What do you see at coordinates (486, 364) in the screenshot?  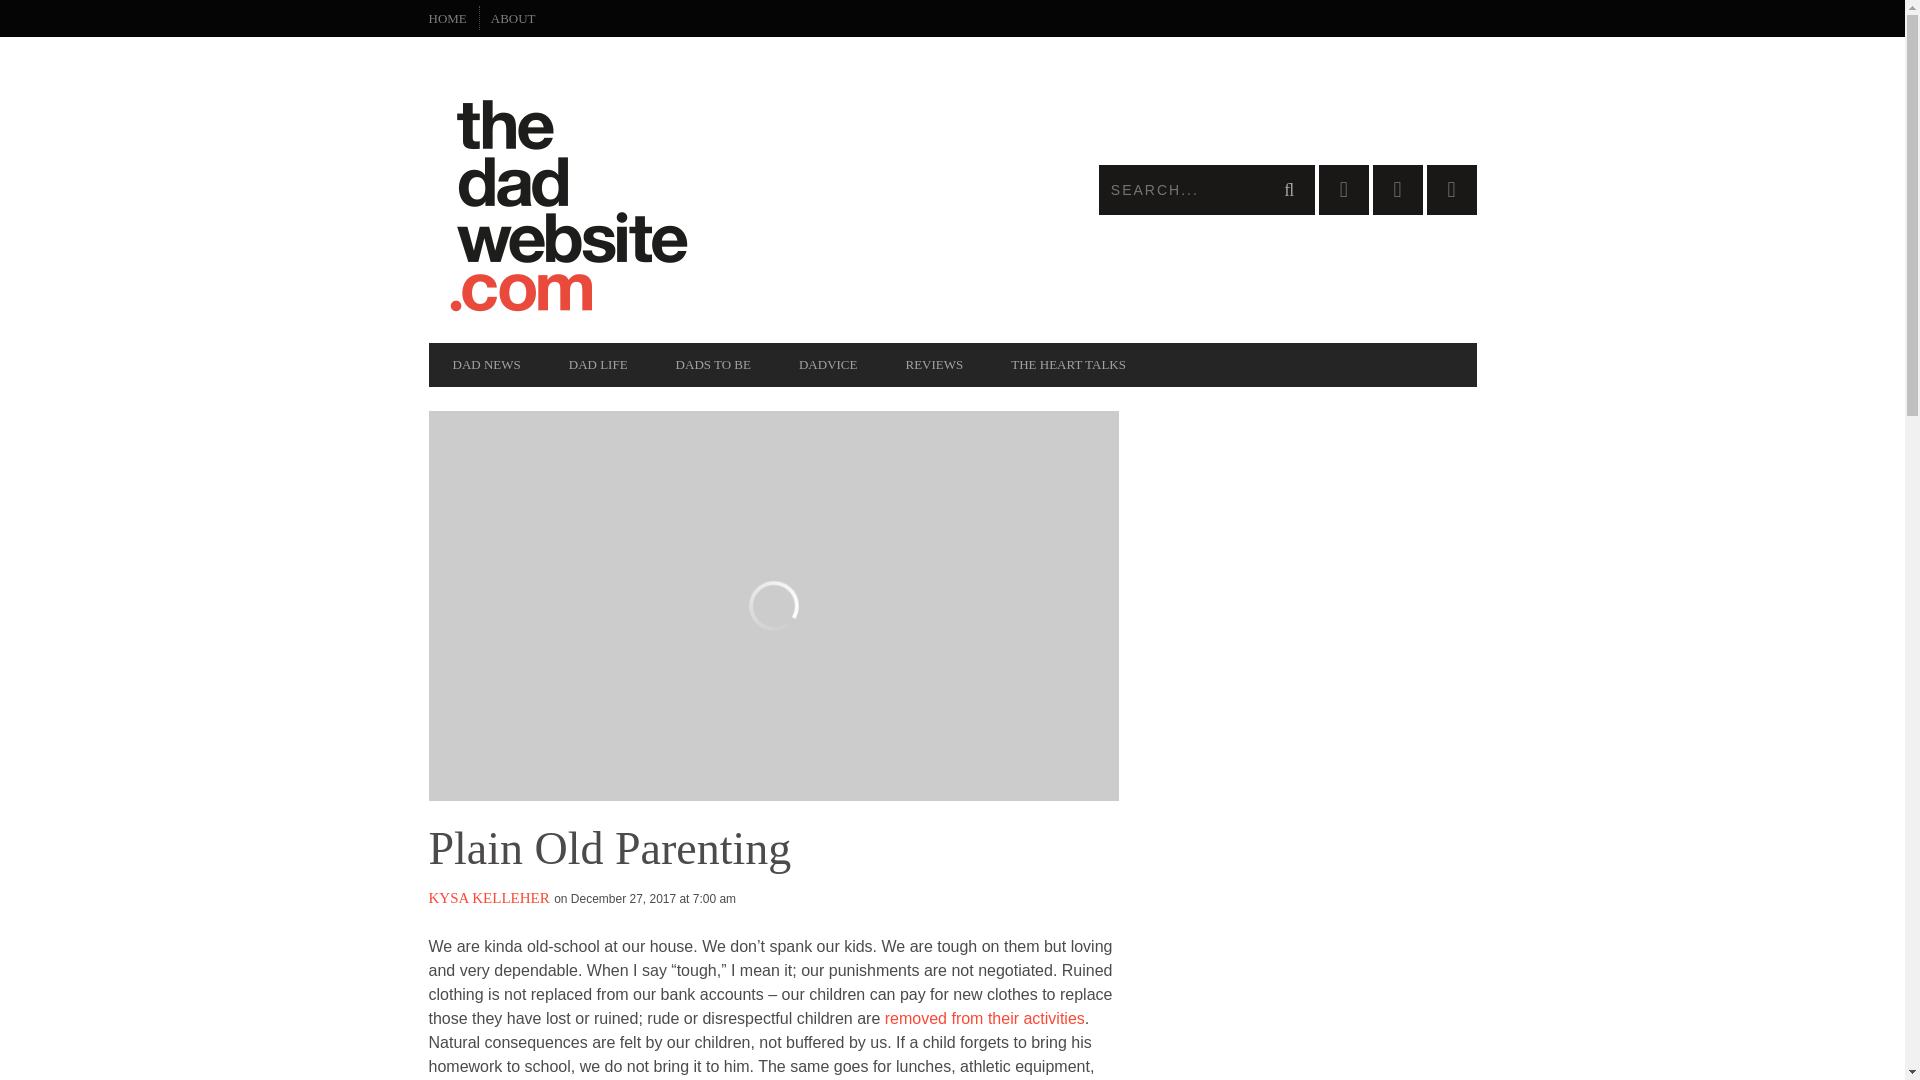 I see `DAD NEWS` at bounding box center [486, 364].